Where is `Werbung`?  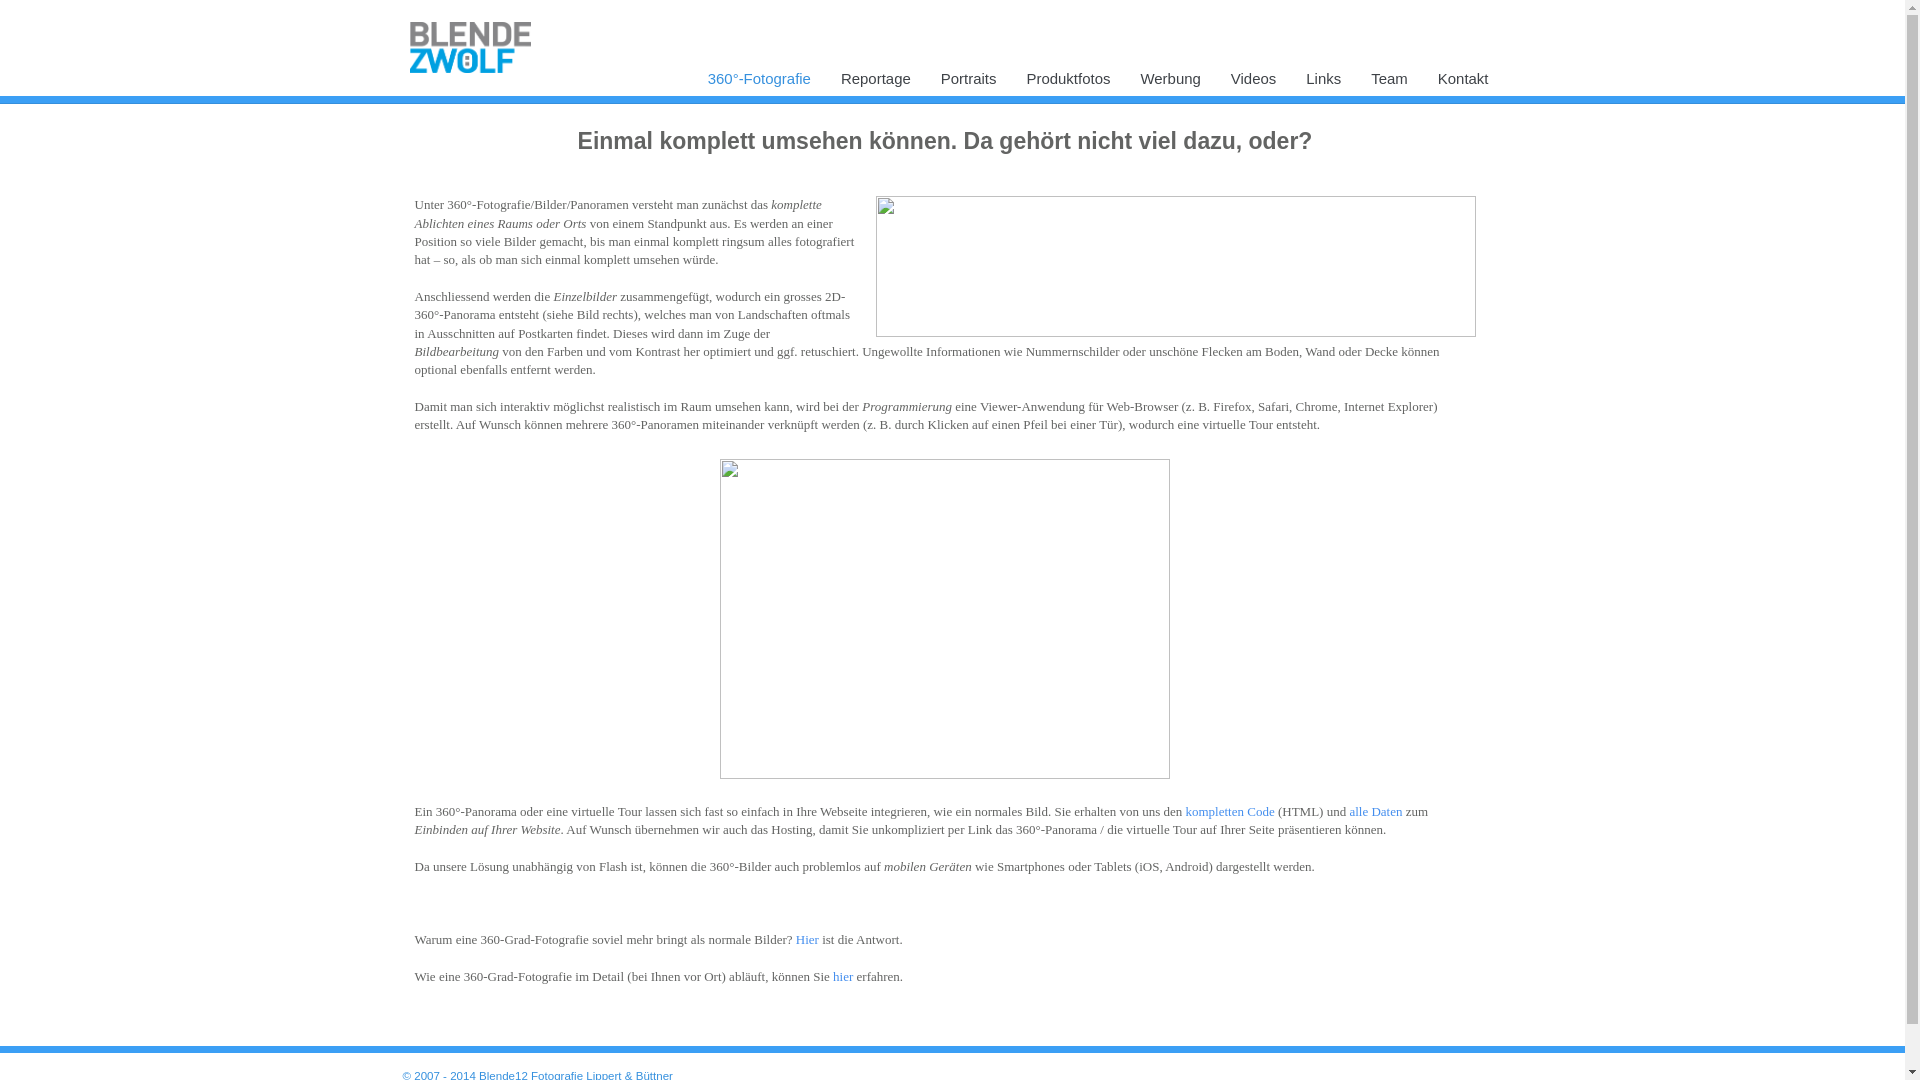
Werbung is located at coordinates (1170, 84).